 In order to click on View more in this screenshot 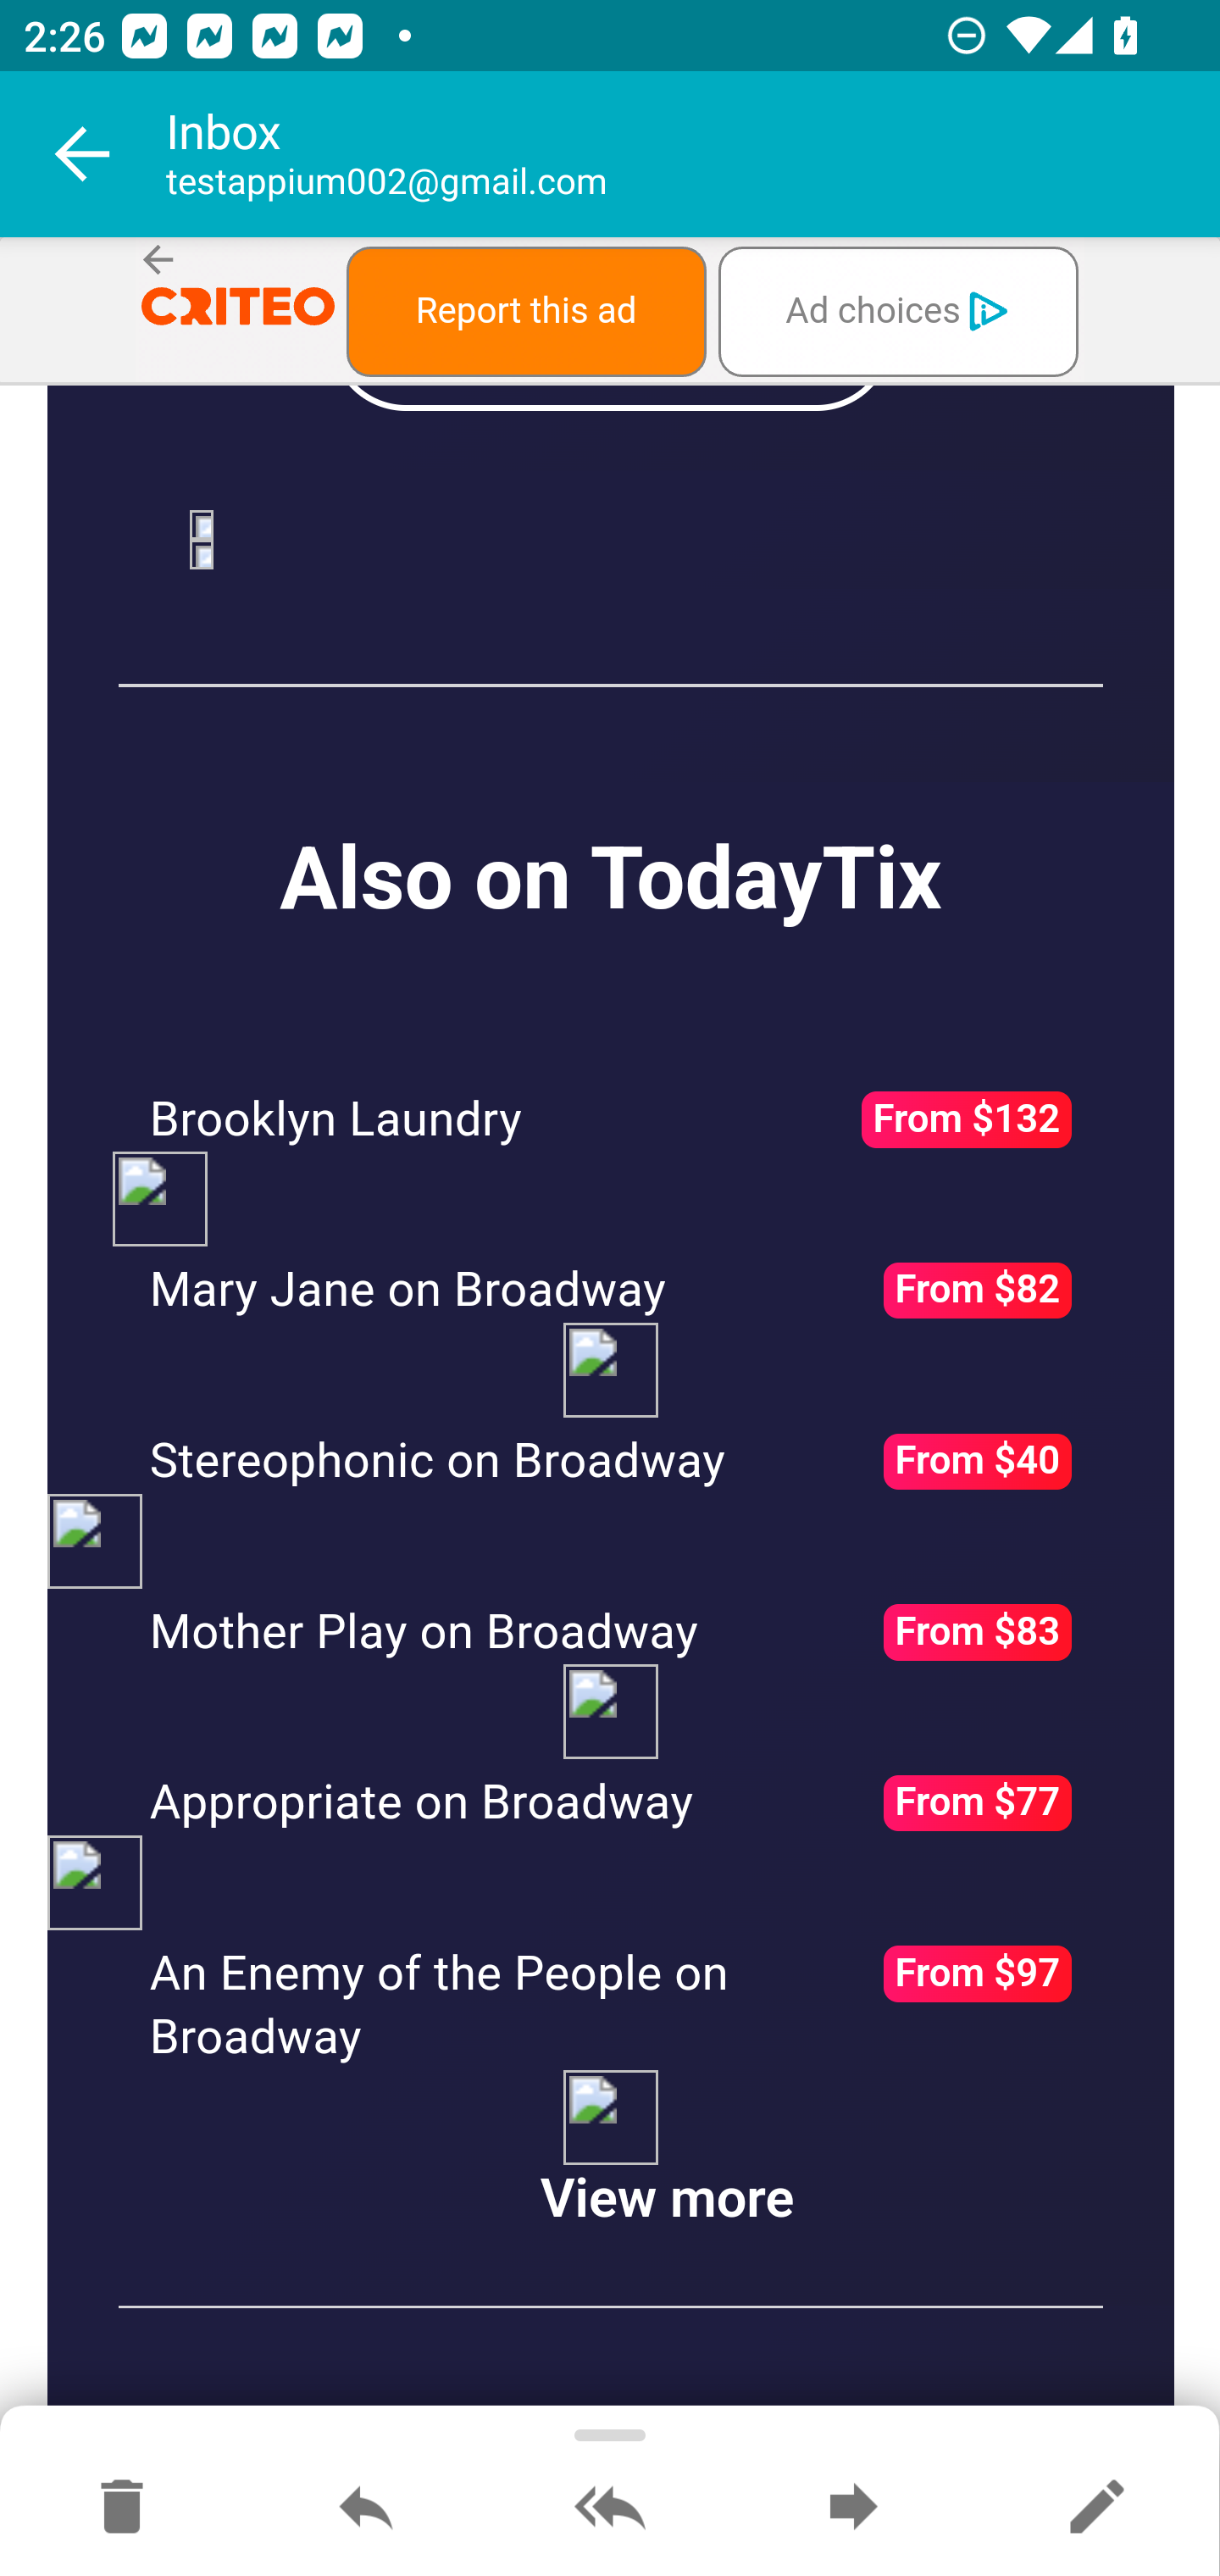, I will do `click(666, 2203)`.